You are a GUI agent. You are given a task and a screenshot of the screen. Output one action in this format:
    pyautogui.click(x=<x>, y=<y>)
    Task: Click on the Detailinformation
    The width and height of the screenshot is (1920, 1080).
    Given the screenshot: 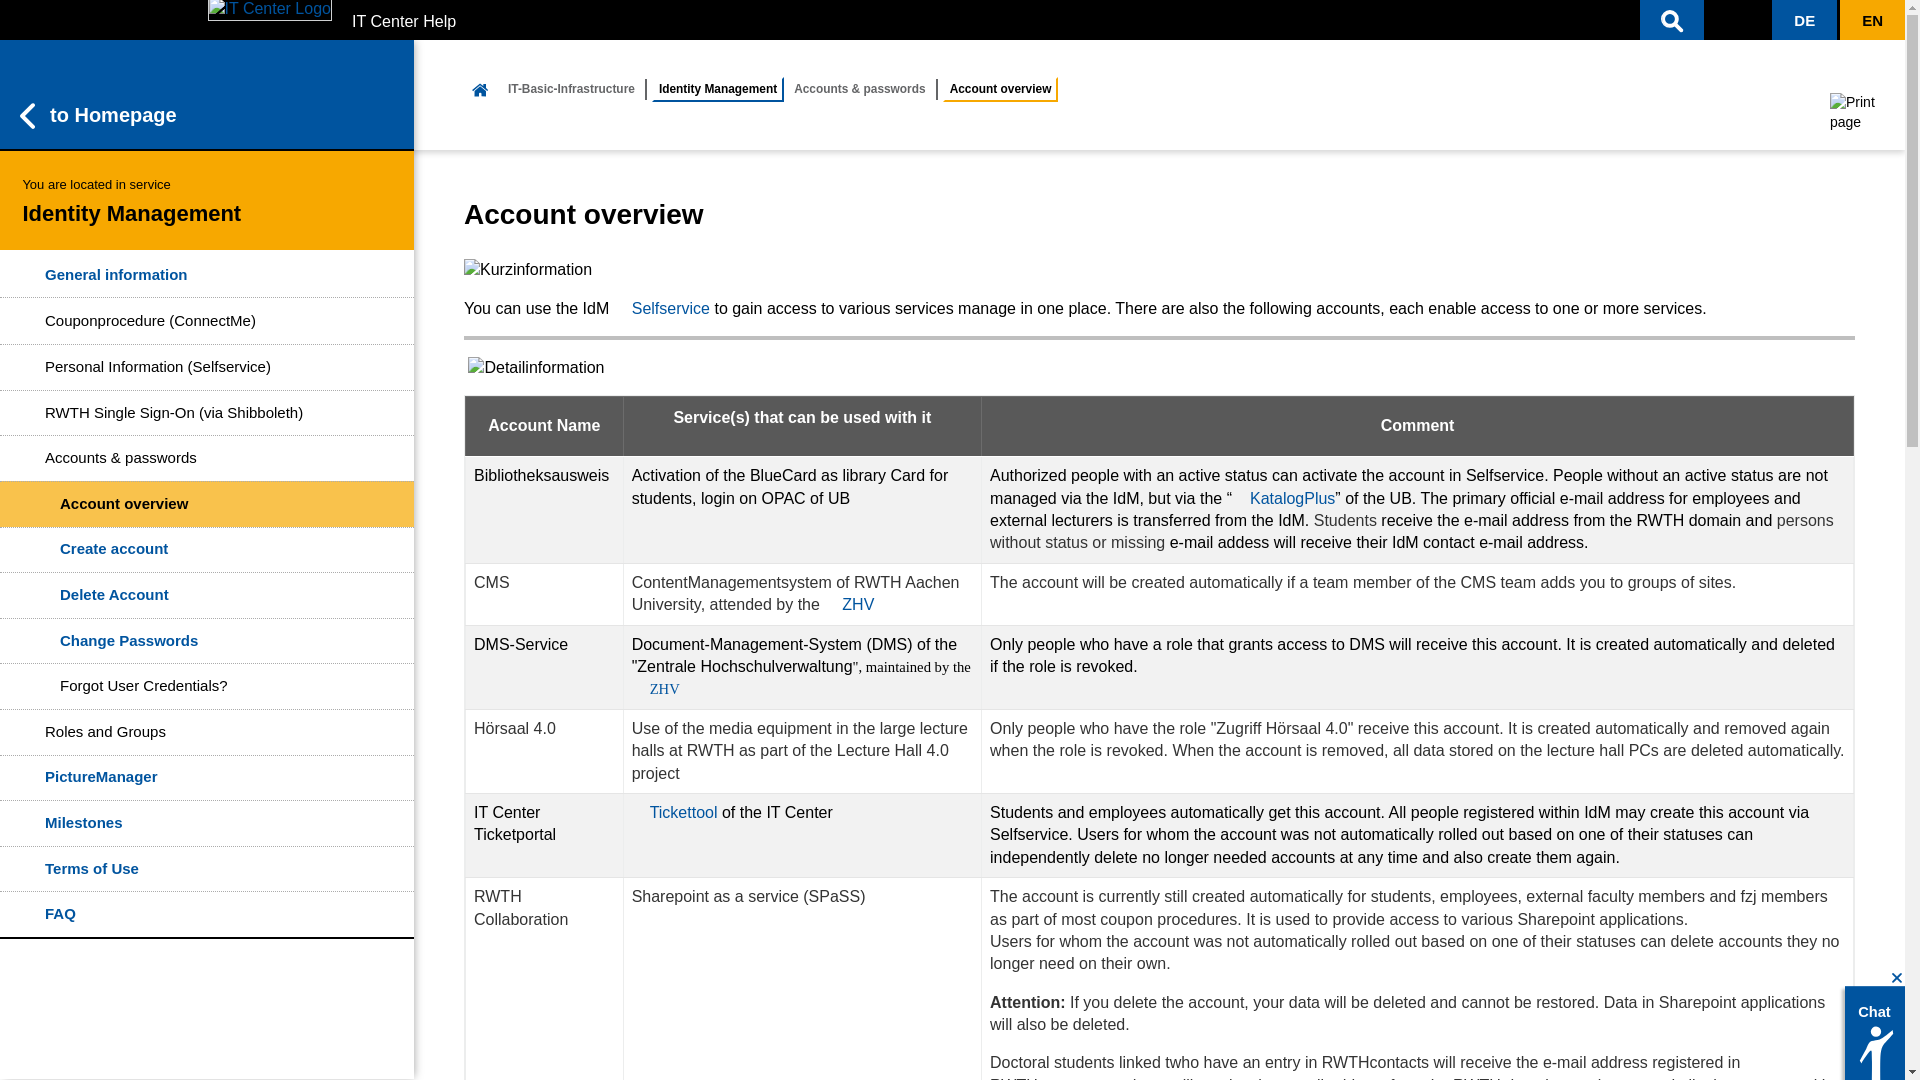 What is the action you would take?
    pyautogui.click(x=536, y=368)
    